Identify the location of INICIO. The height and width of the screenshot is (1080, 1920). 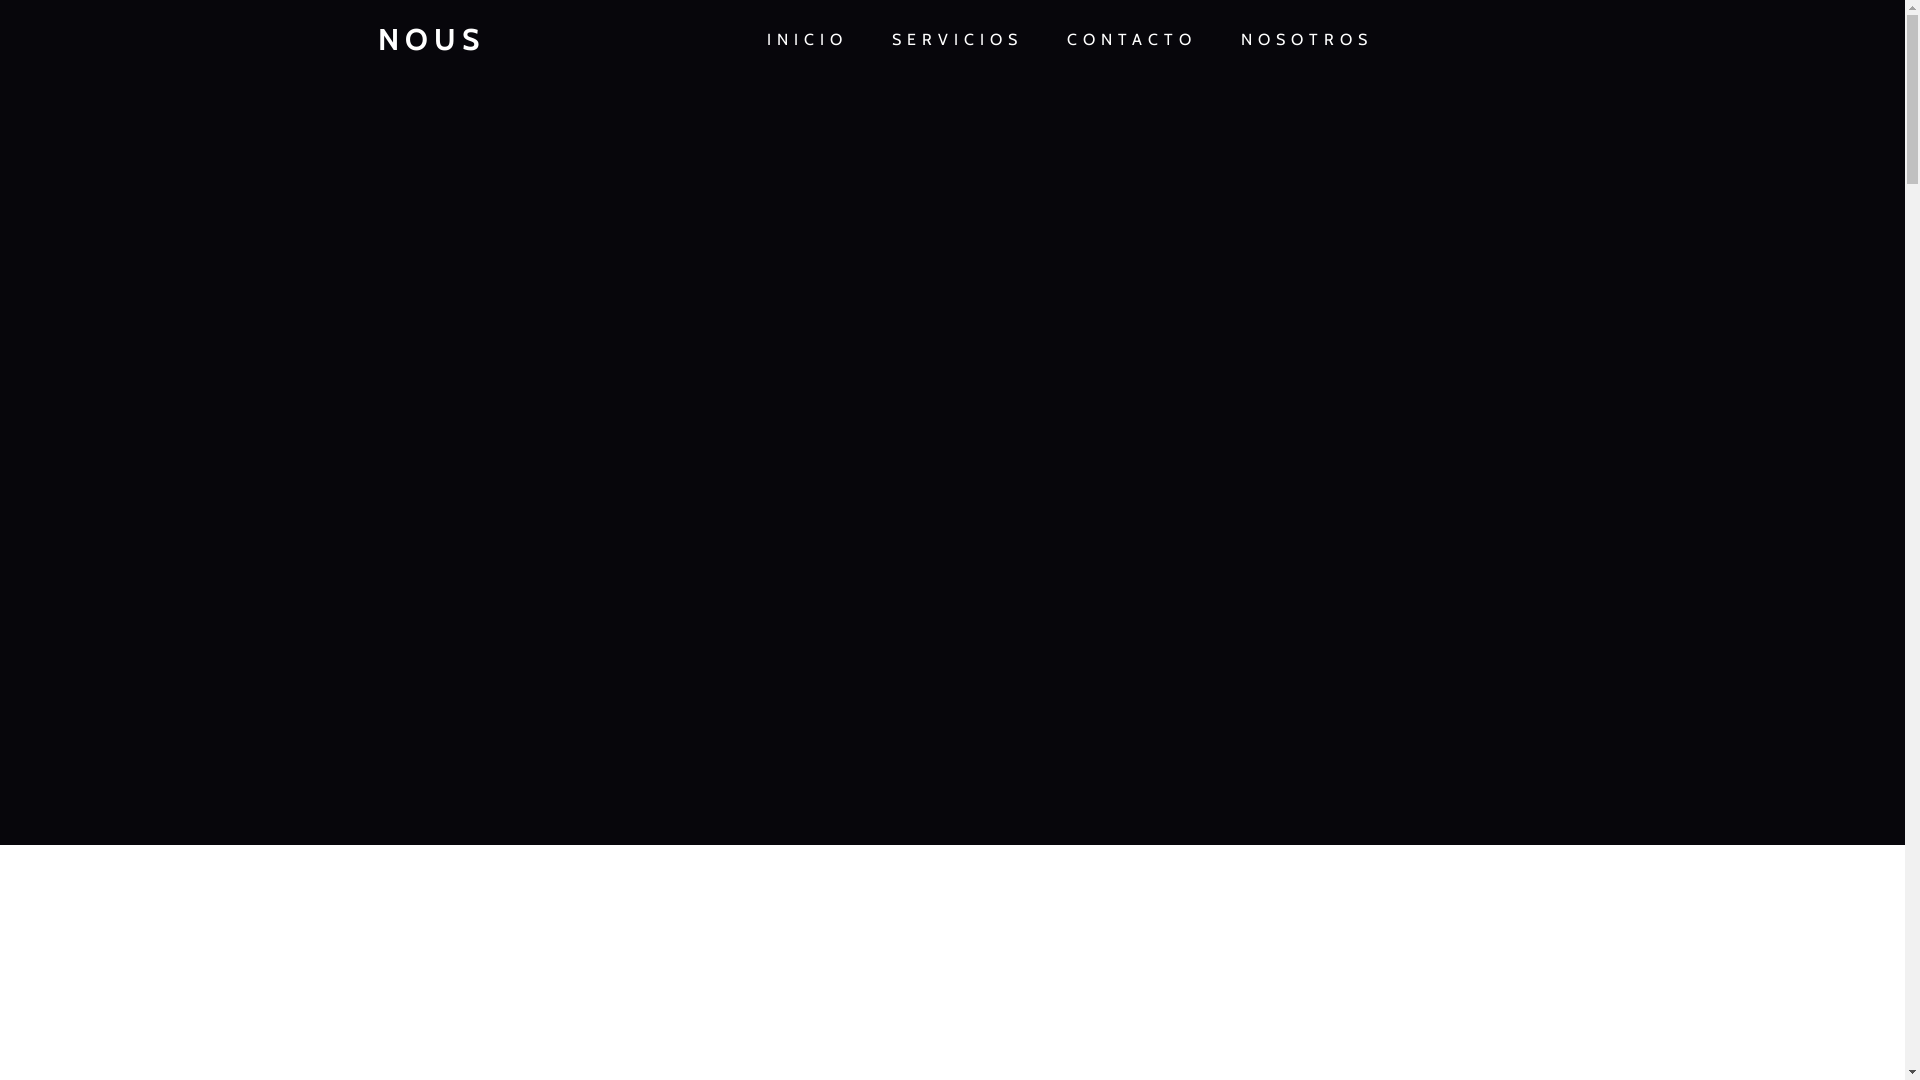
(806, 40).